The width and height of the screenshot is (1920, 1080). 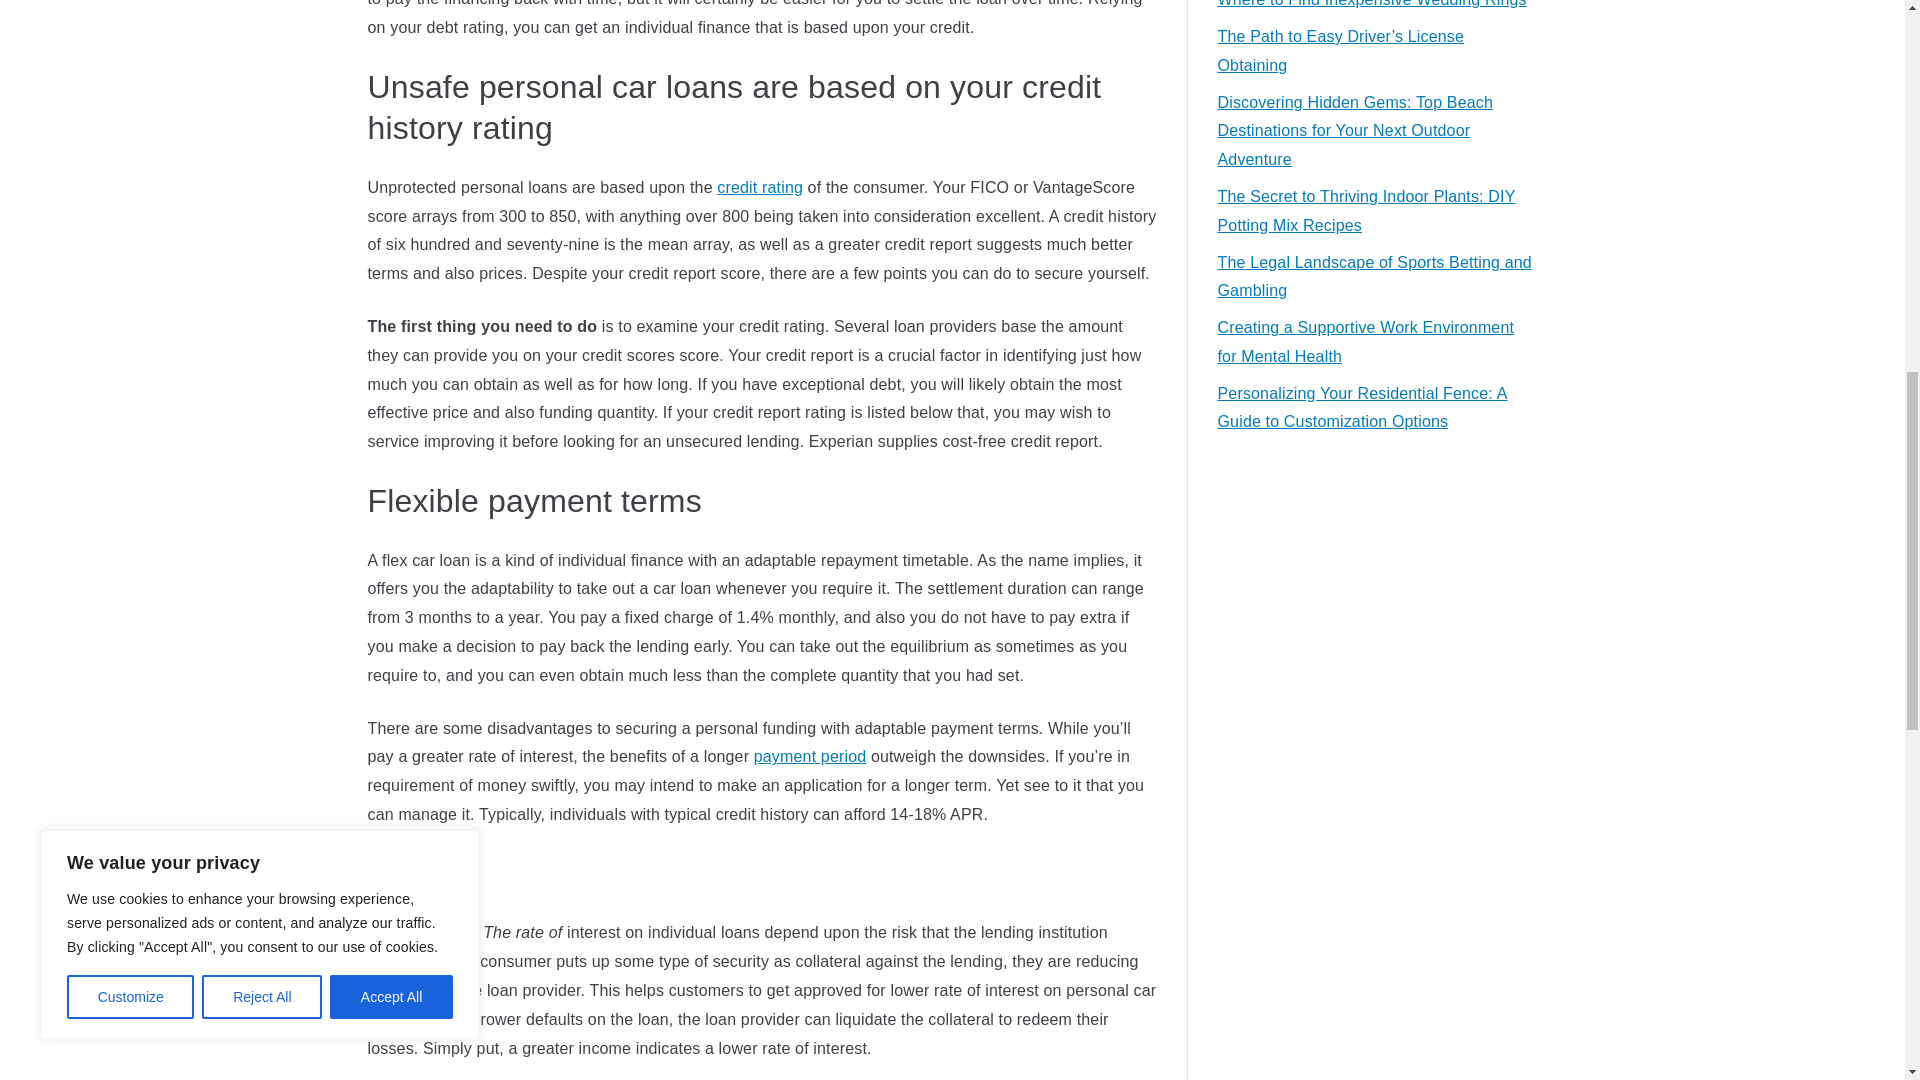 What do you see at coordinates (810, 756) in the screenshot?
I see `payment period` at bounding box center [810, 756].